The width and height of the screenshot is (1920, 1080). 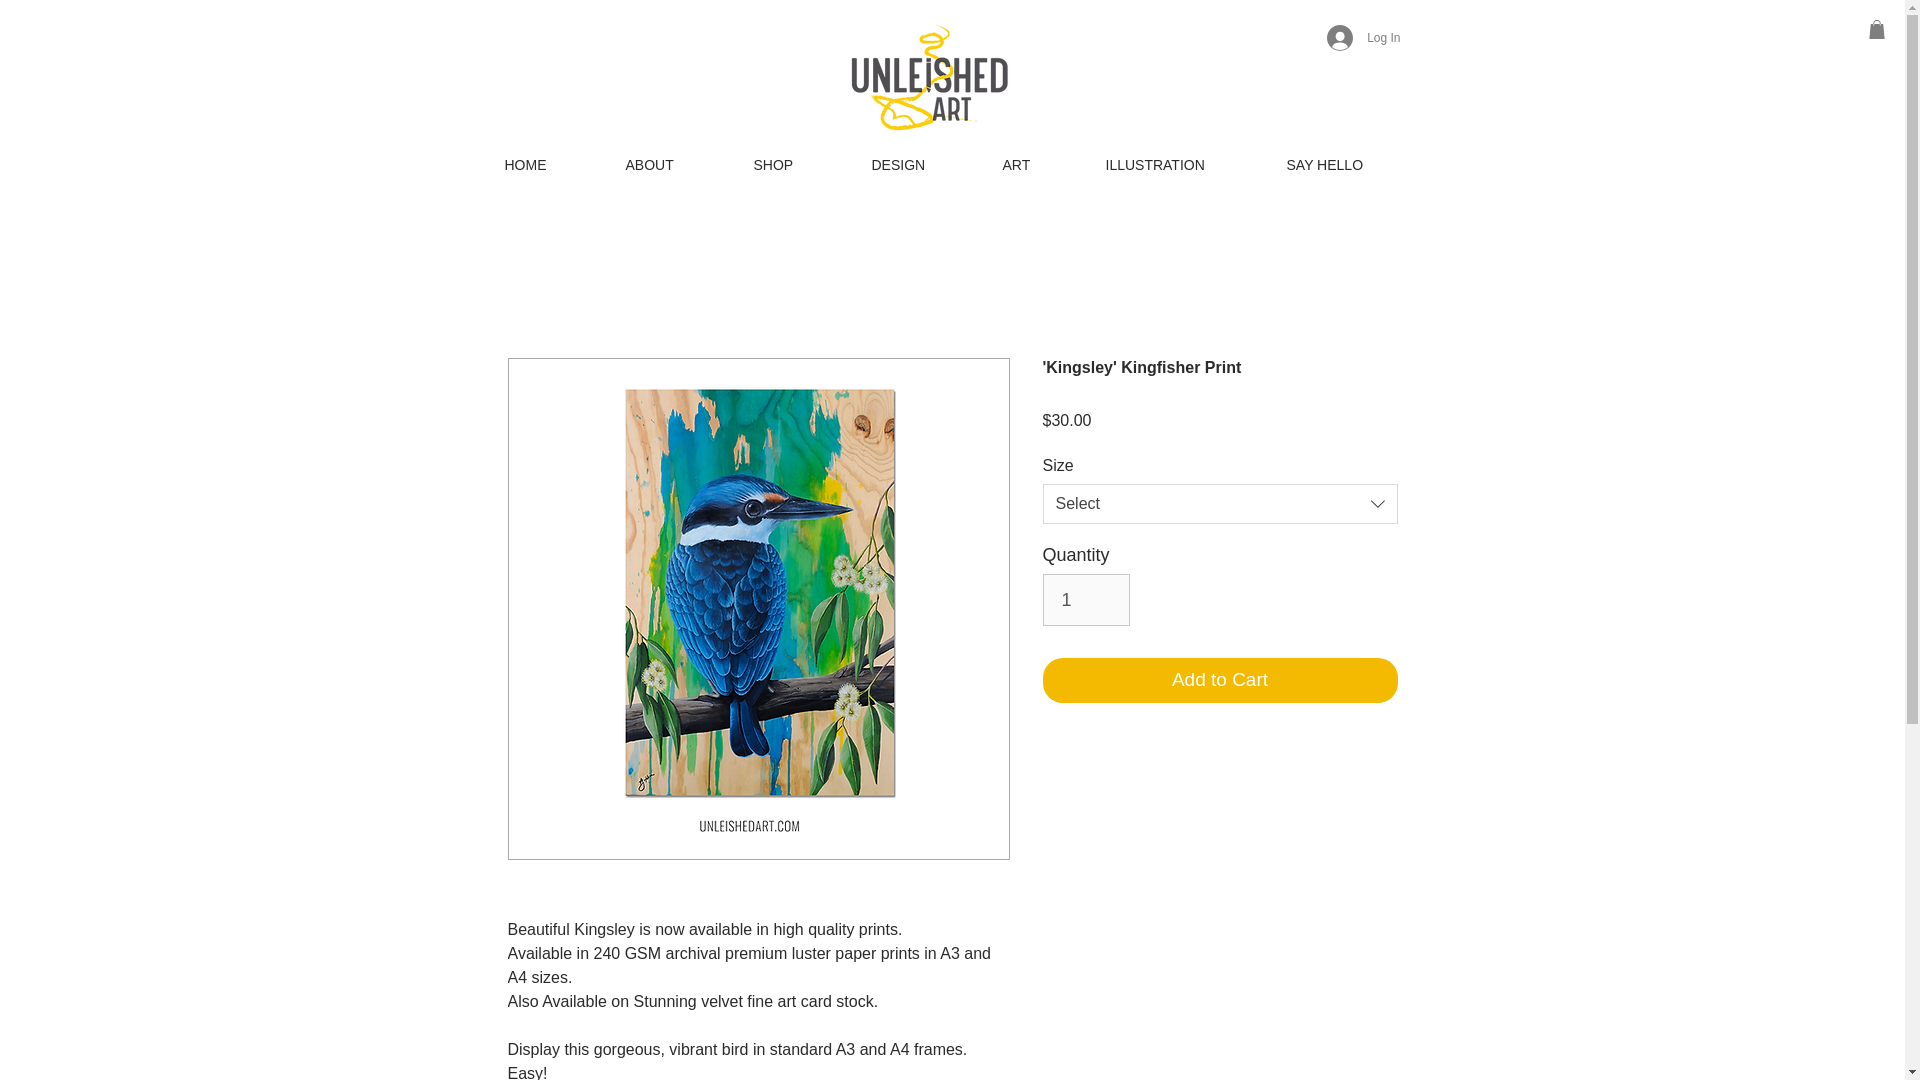 What do you see at coordinates (550, 164) in the screenshot?
I see `HOME` at bounding box center [550, 164].